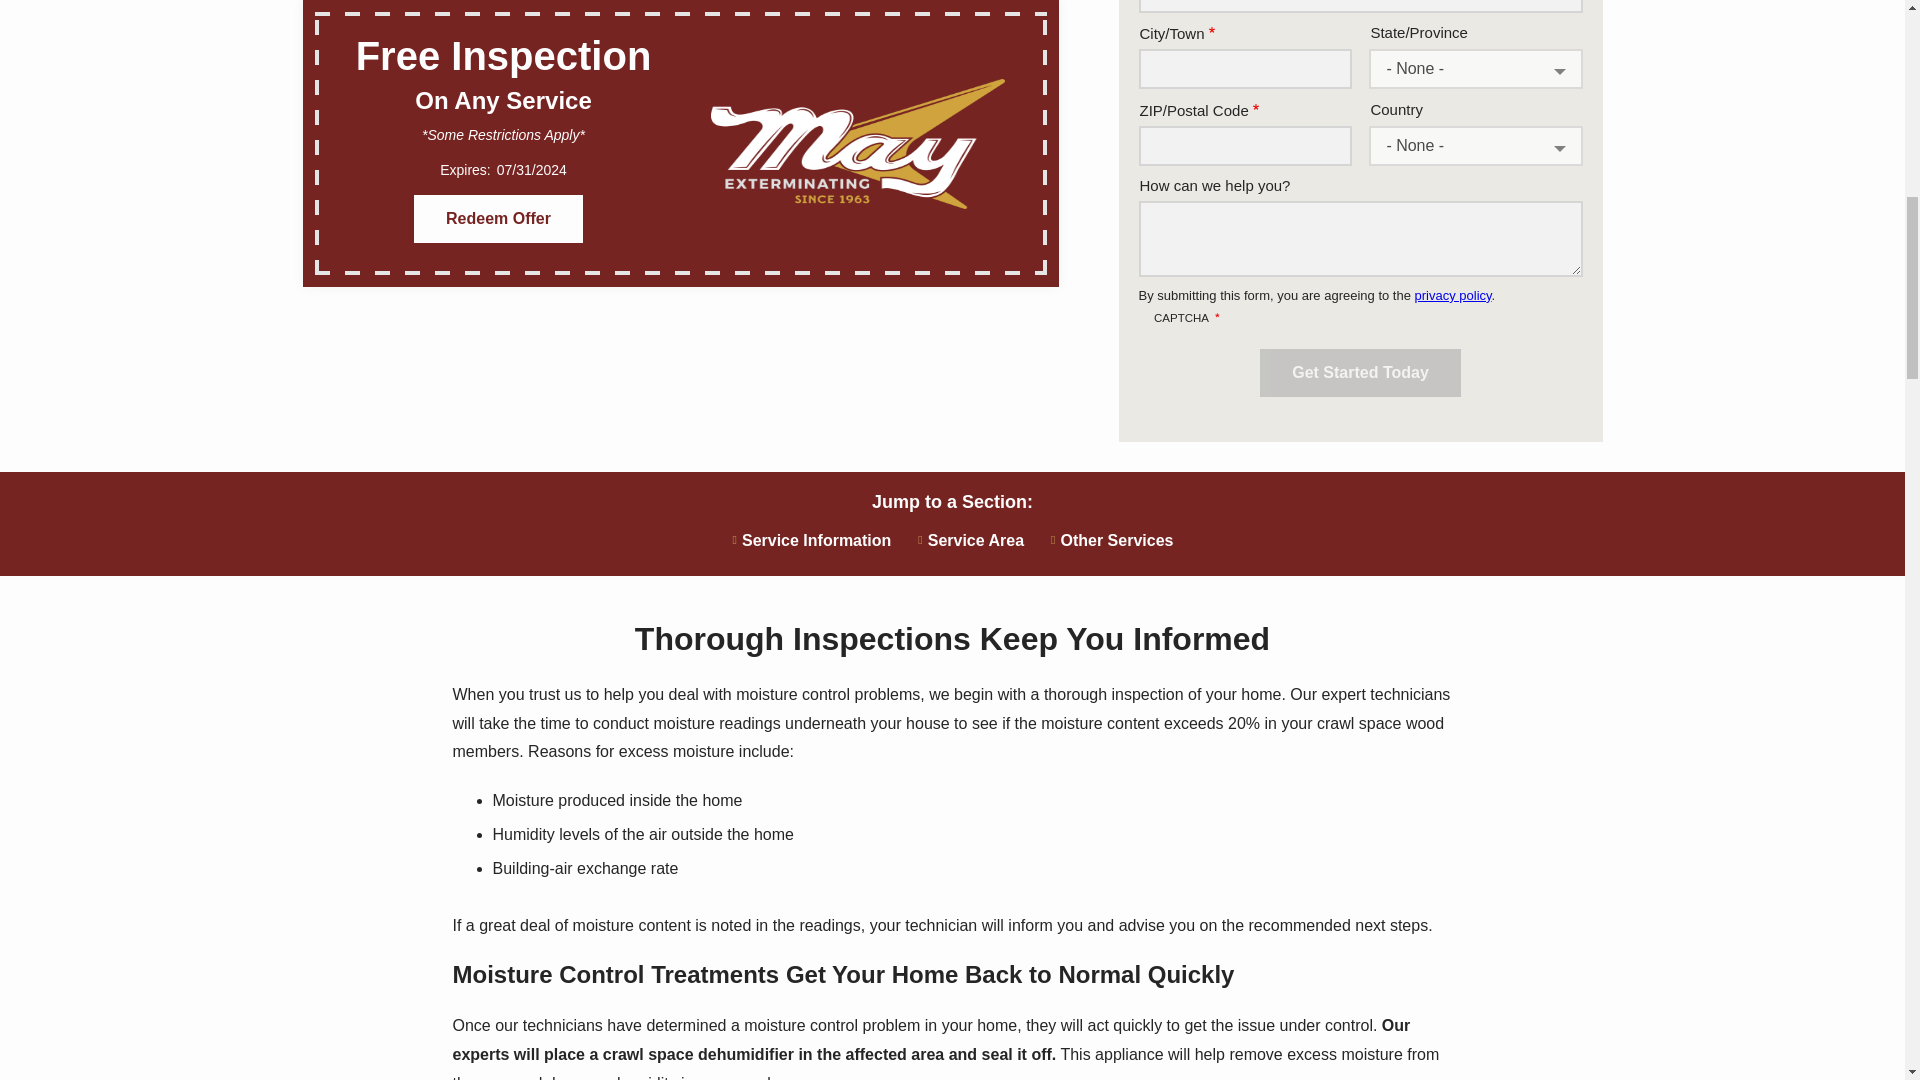 This screenshot has width=1920, height=1080. I want to click on Get Started Today, so click(1360, 372).